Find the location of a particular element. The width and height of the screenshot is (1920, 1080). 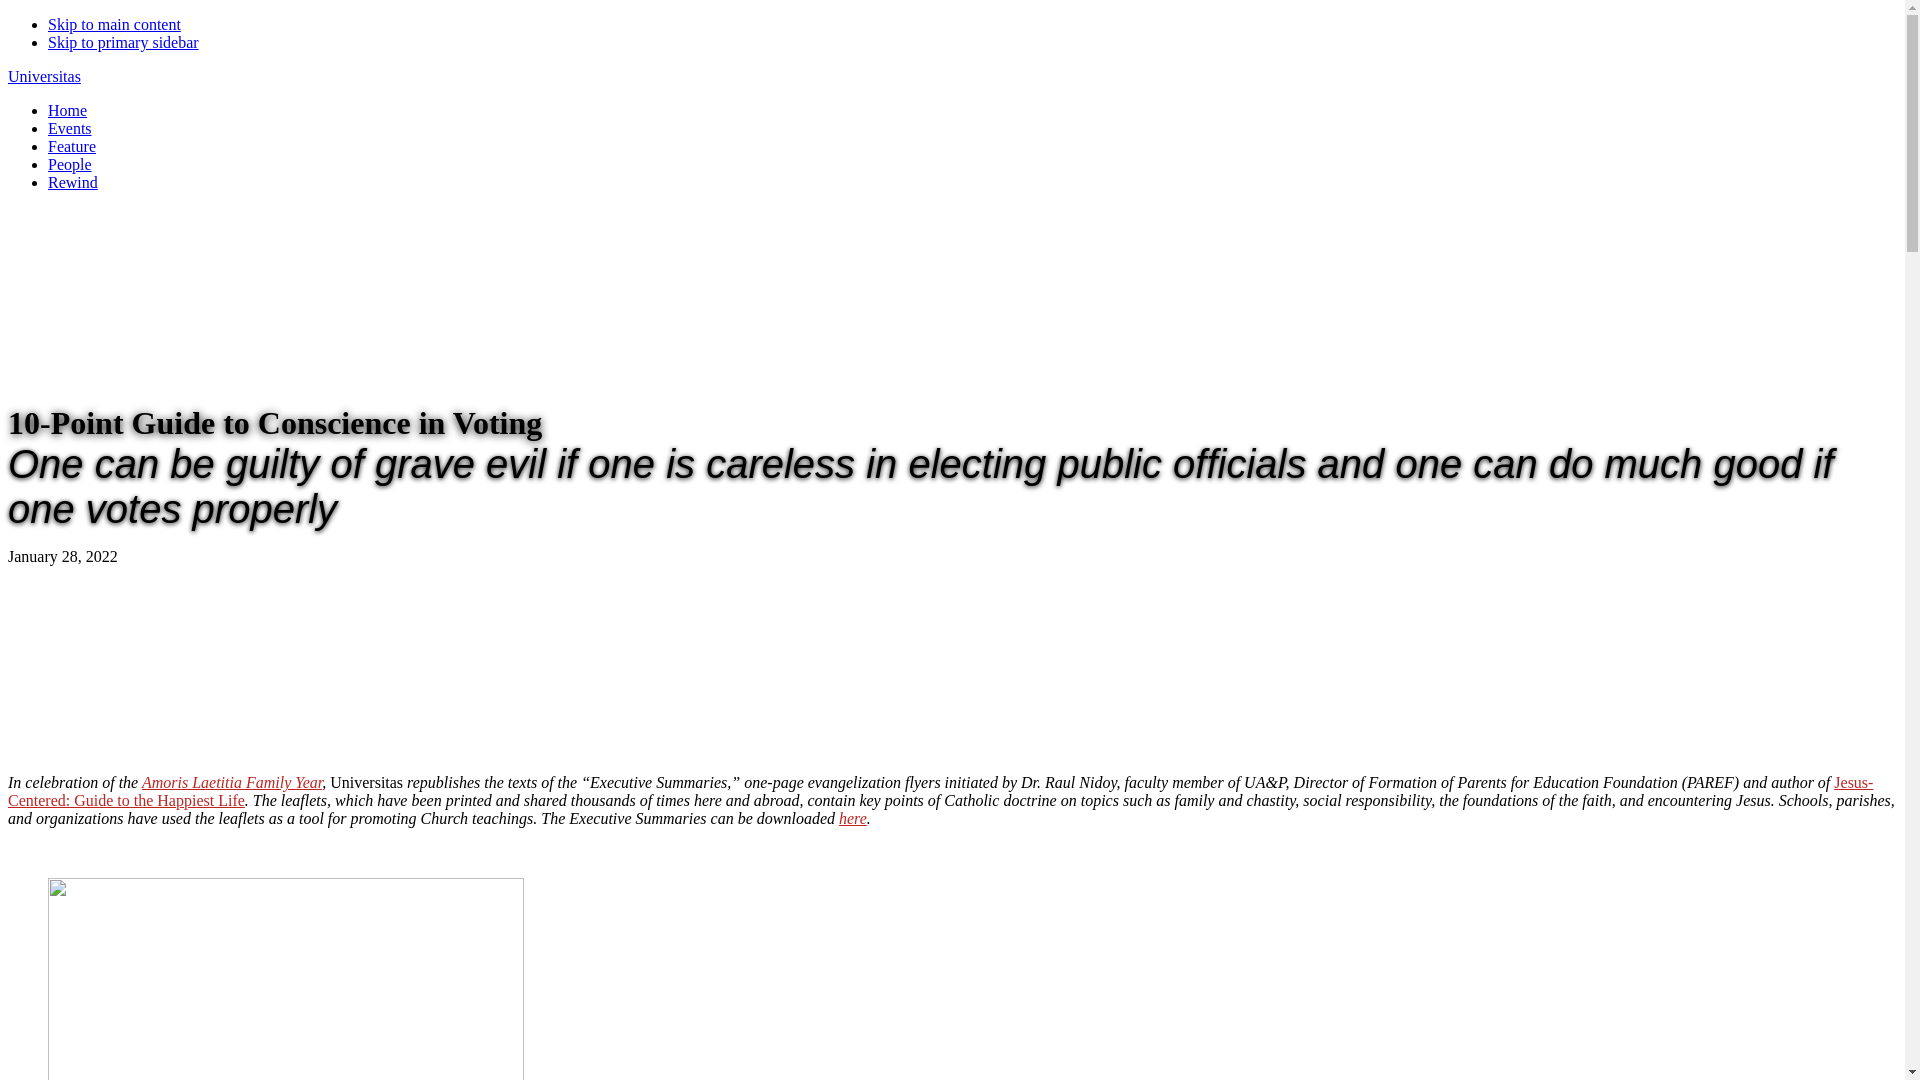

Universitas is located at coordinates (44, 76).